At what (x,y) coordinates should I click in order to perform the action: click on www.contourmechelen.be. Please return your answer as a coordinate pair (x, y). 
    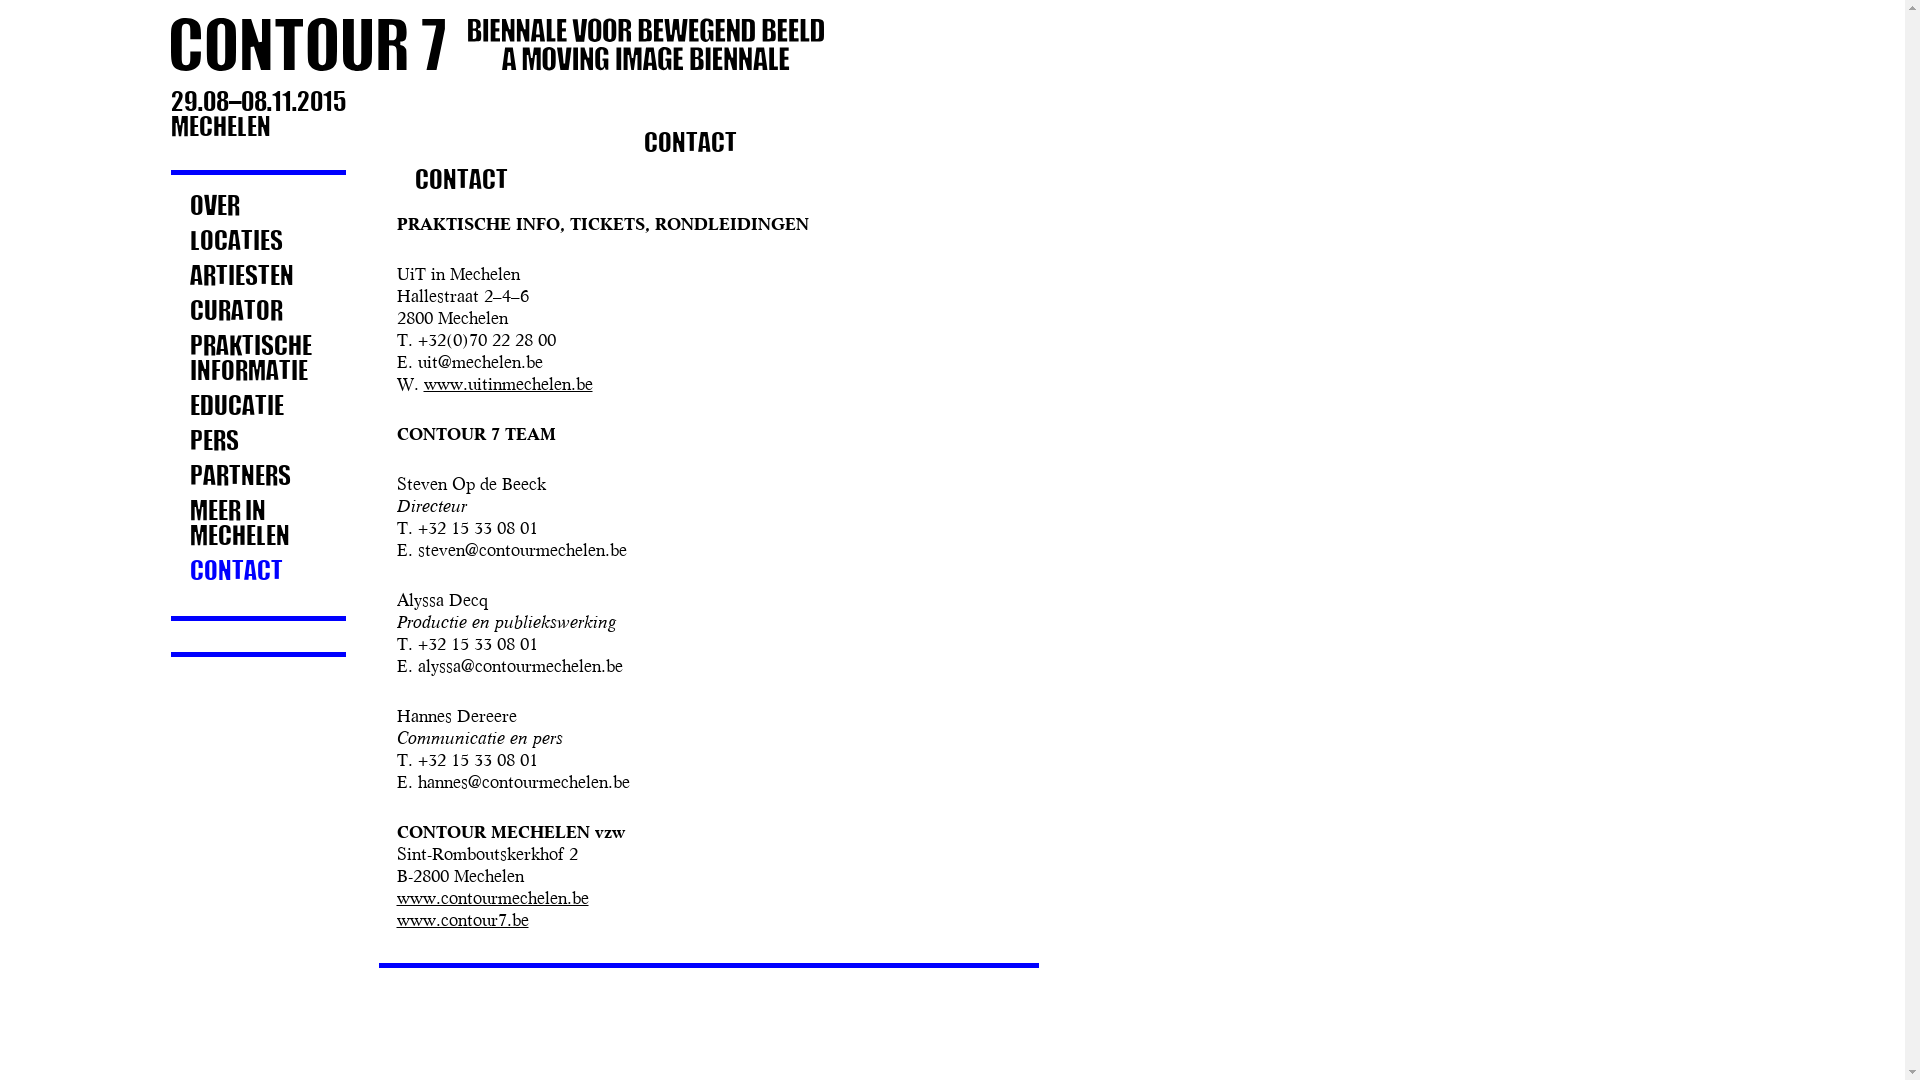
    Looking at the image, I should click on (492, 900).